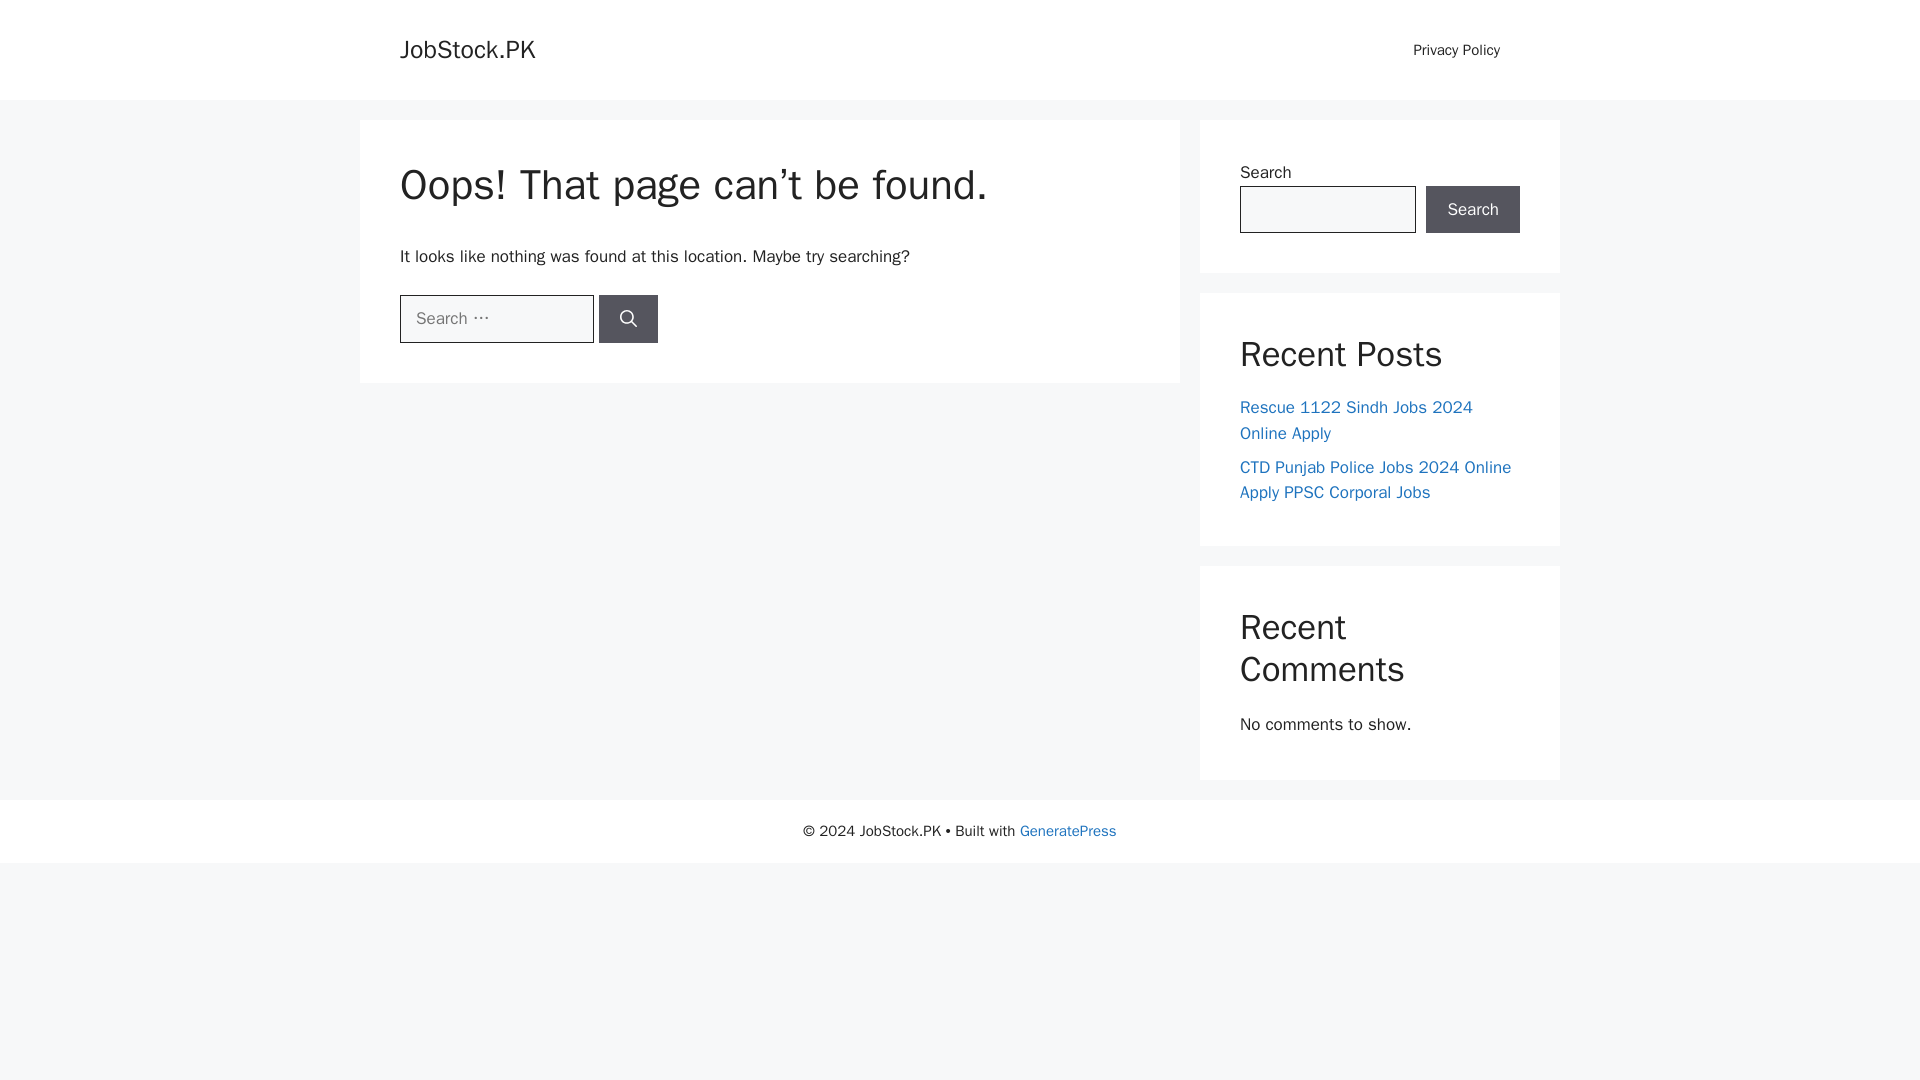 The height and width of the screenshot is (1080, 1920). What do you see at coordinates (1456, 50) in the screenshot?
I see `Privacy Policy` at bounding box center [1456, 50].